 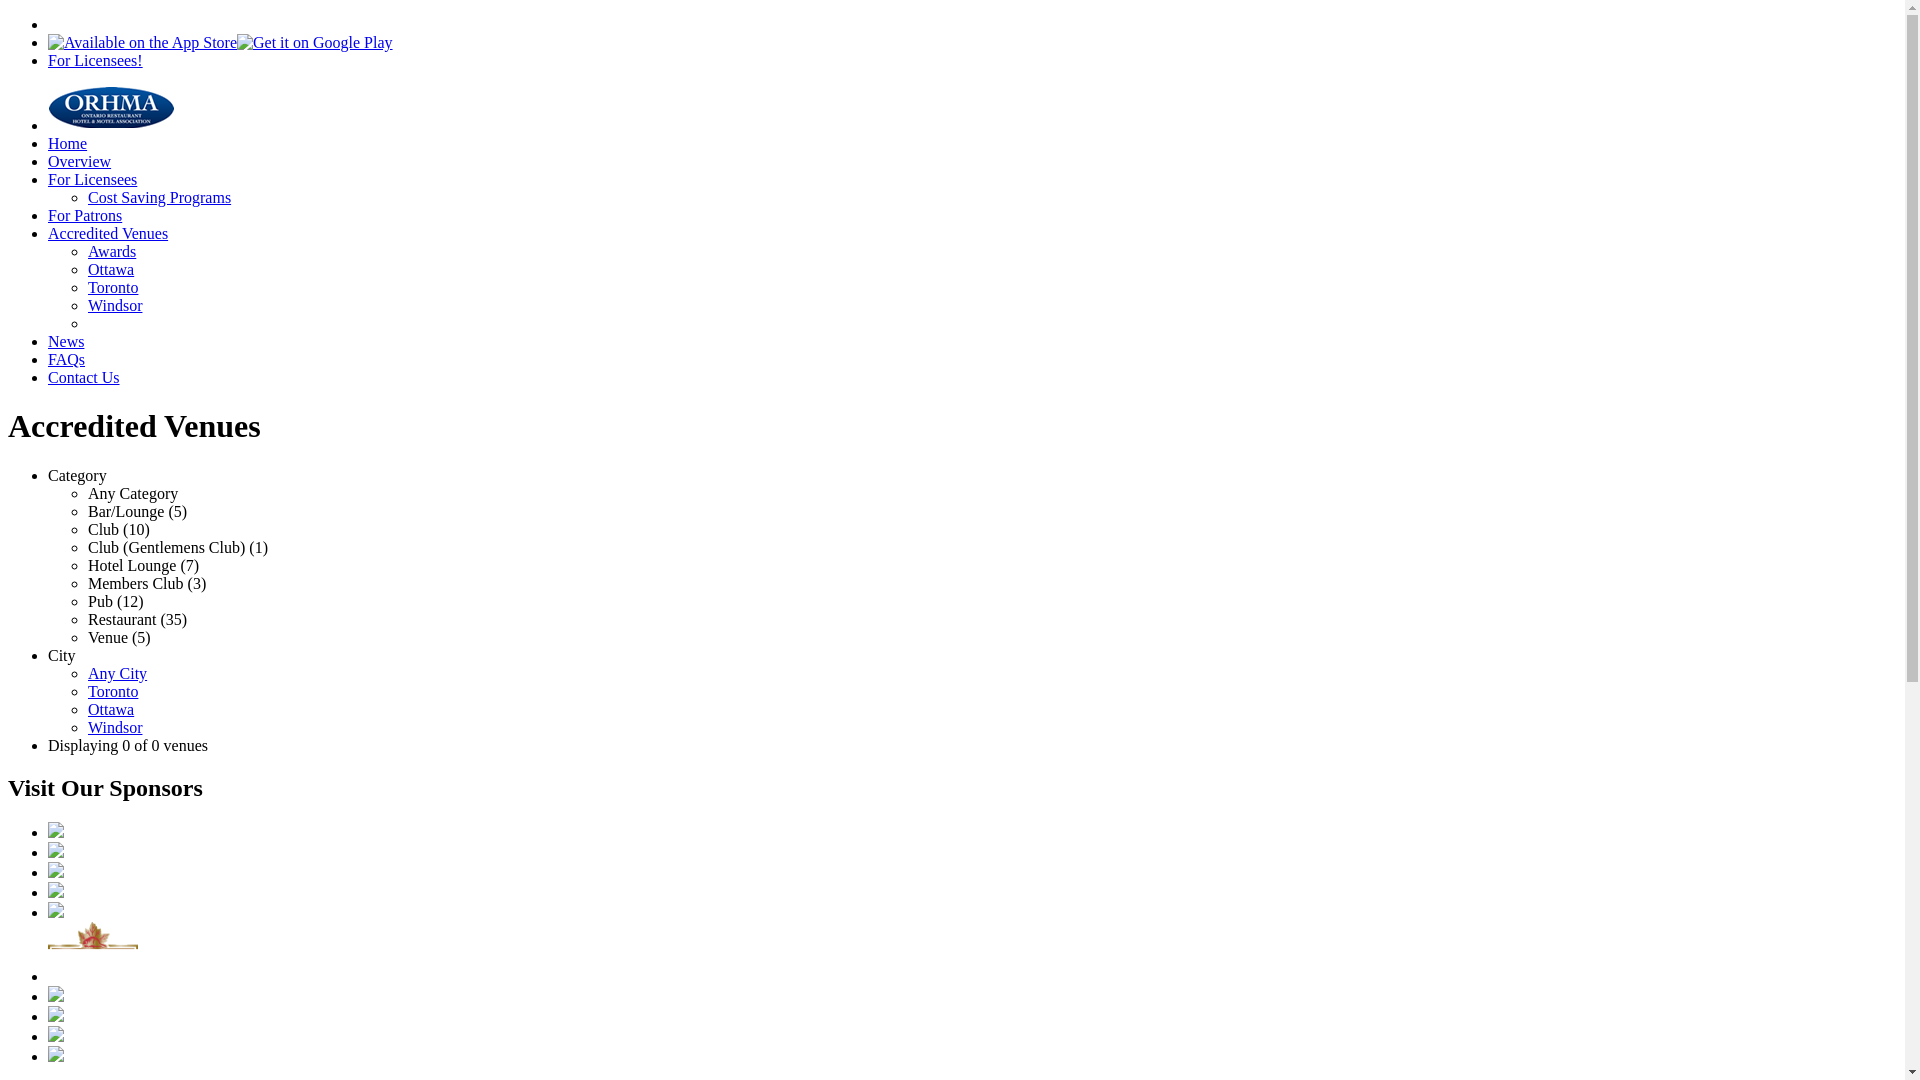 I want to click on Ottawa, so click(x=111, y=678).